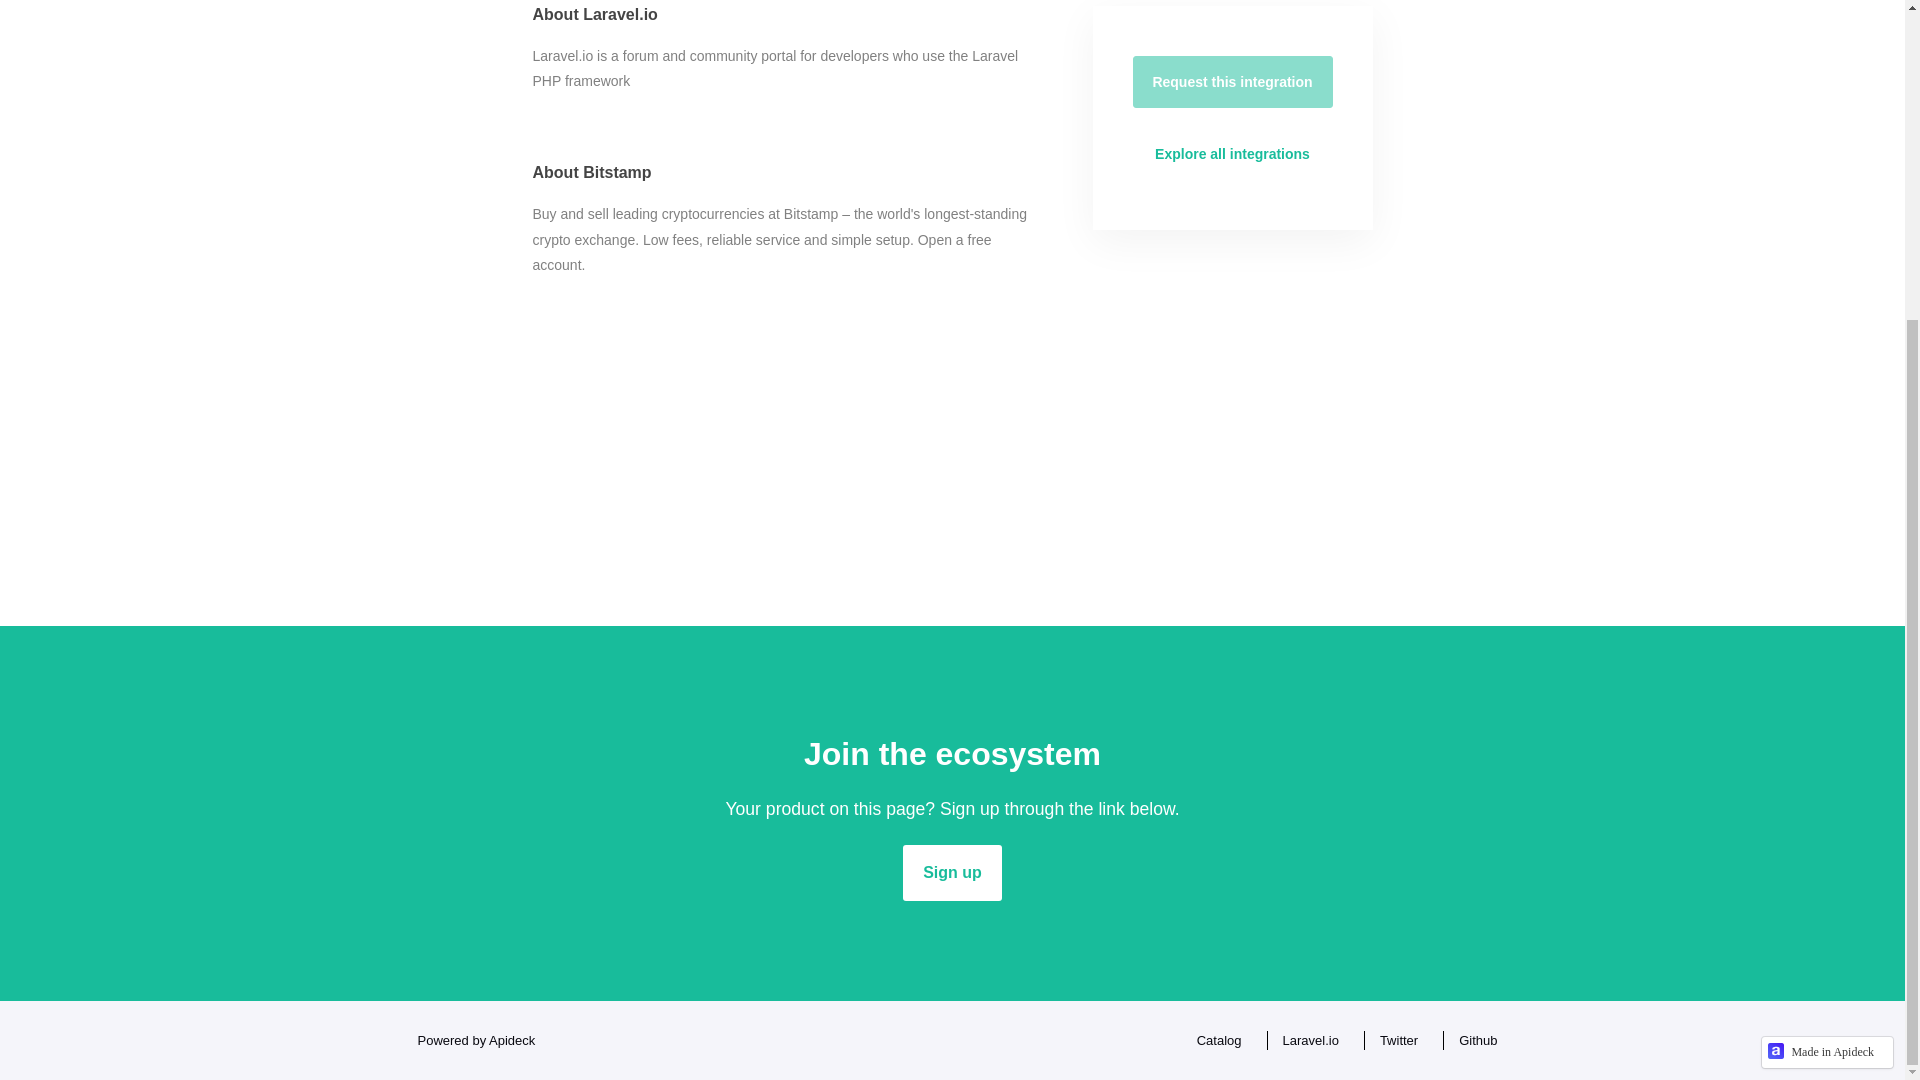 The image size is (1920, 1080). I want to click on Request this integration, so click(1232, 82).